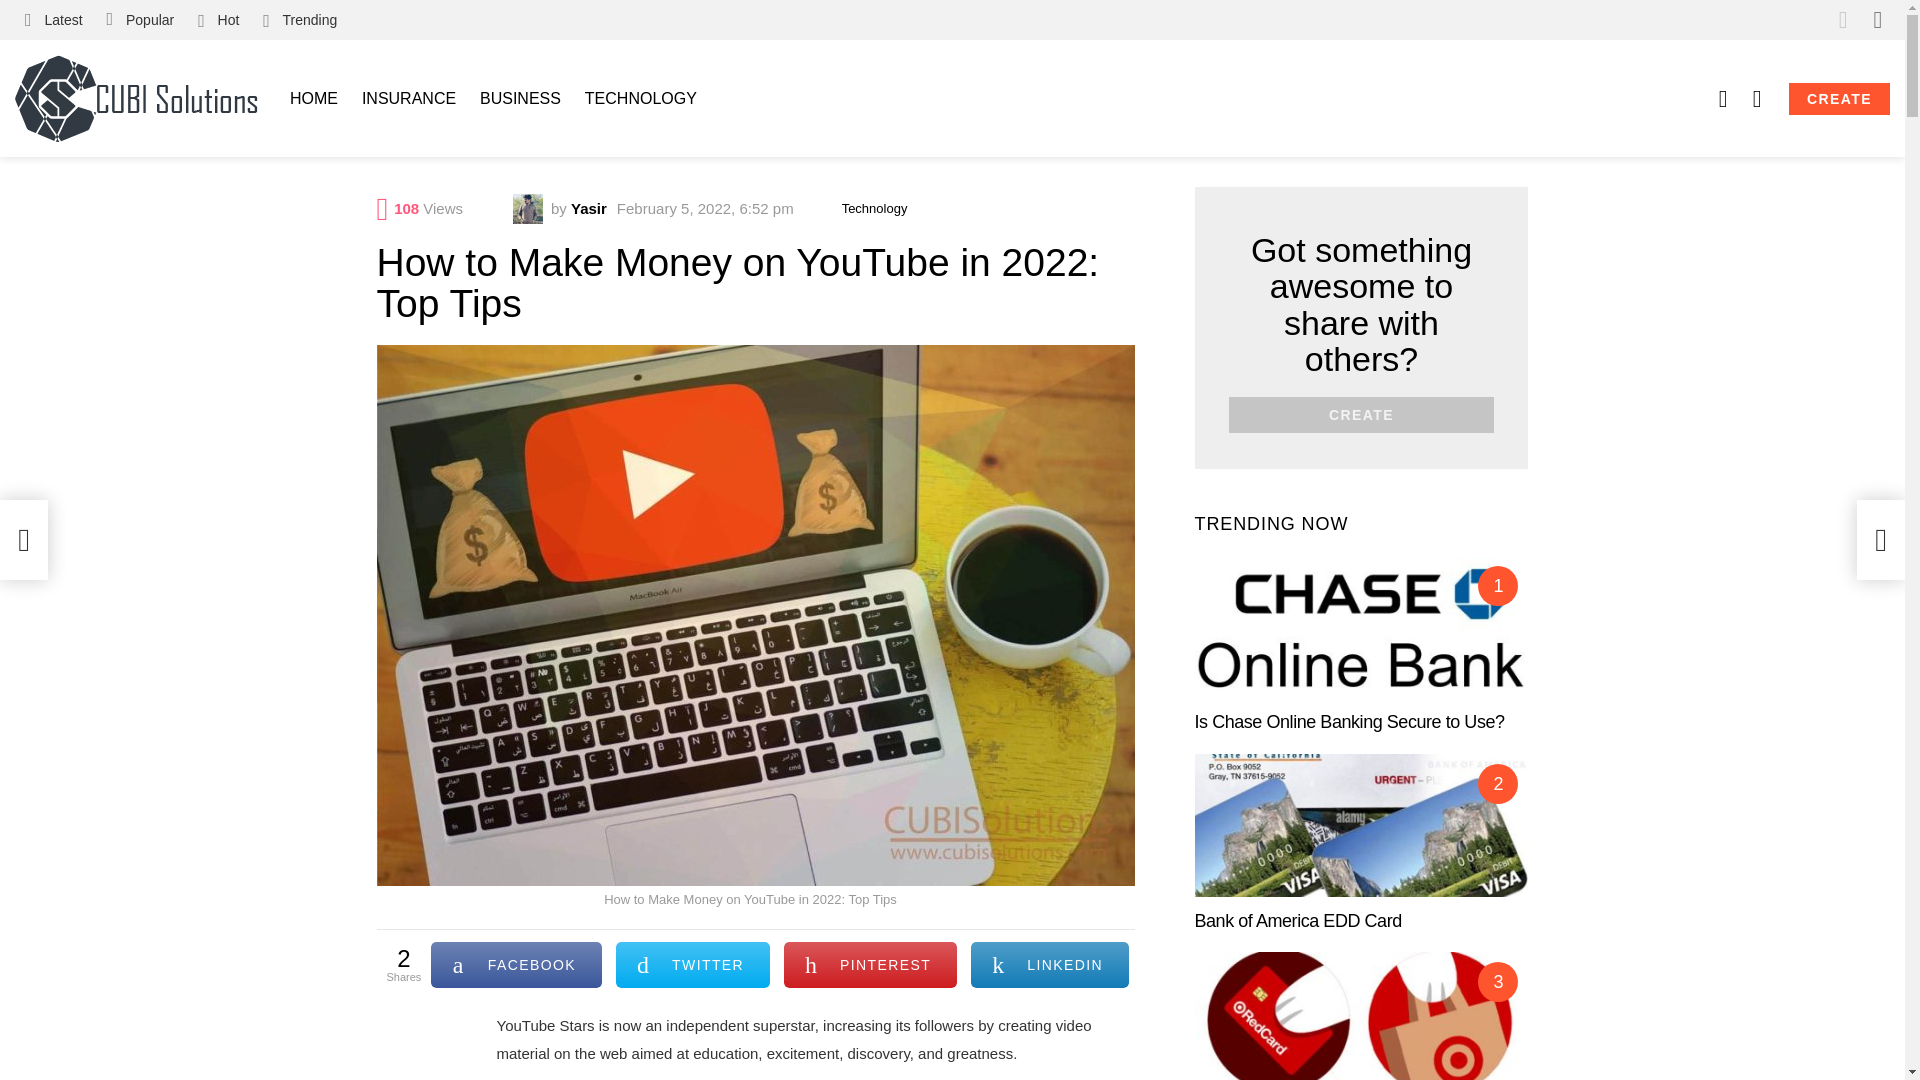 The width and height of the screenshot is (1920, 1080). What do you see at coordinates (874, 208) in the screenshot?
I see `Technology` at bounding box center [874, 208].